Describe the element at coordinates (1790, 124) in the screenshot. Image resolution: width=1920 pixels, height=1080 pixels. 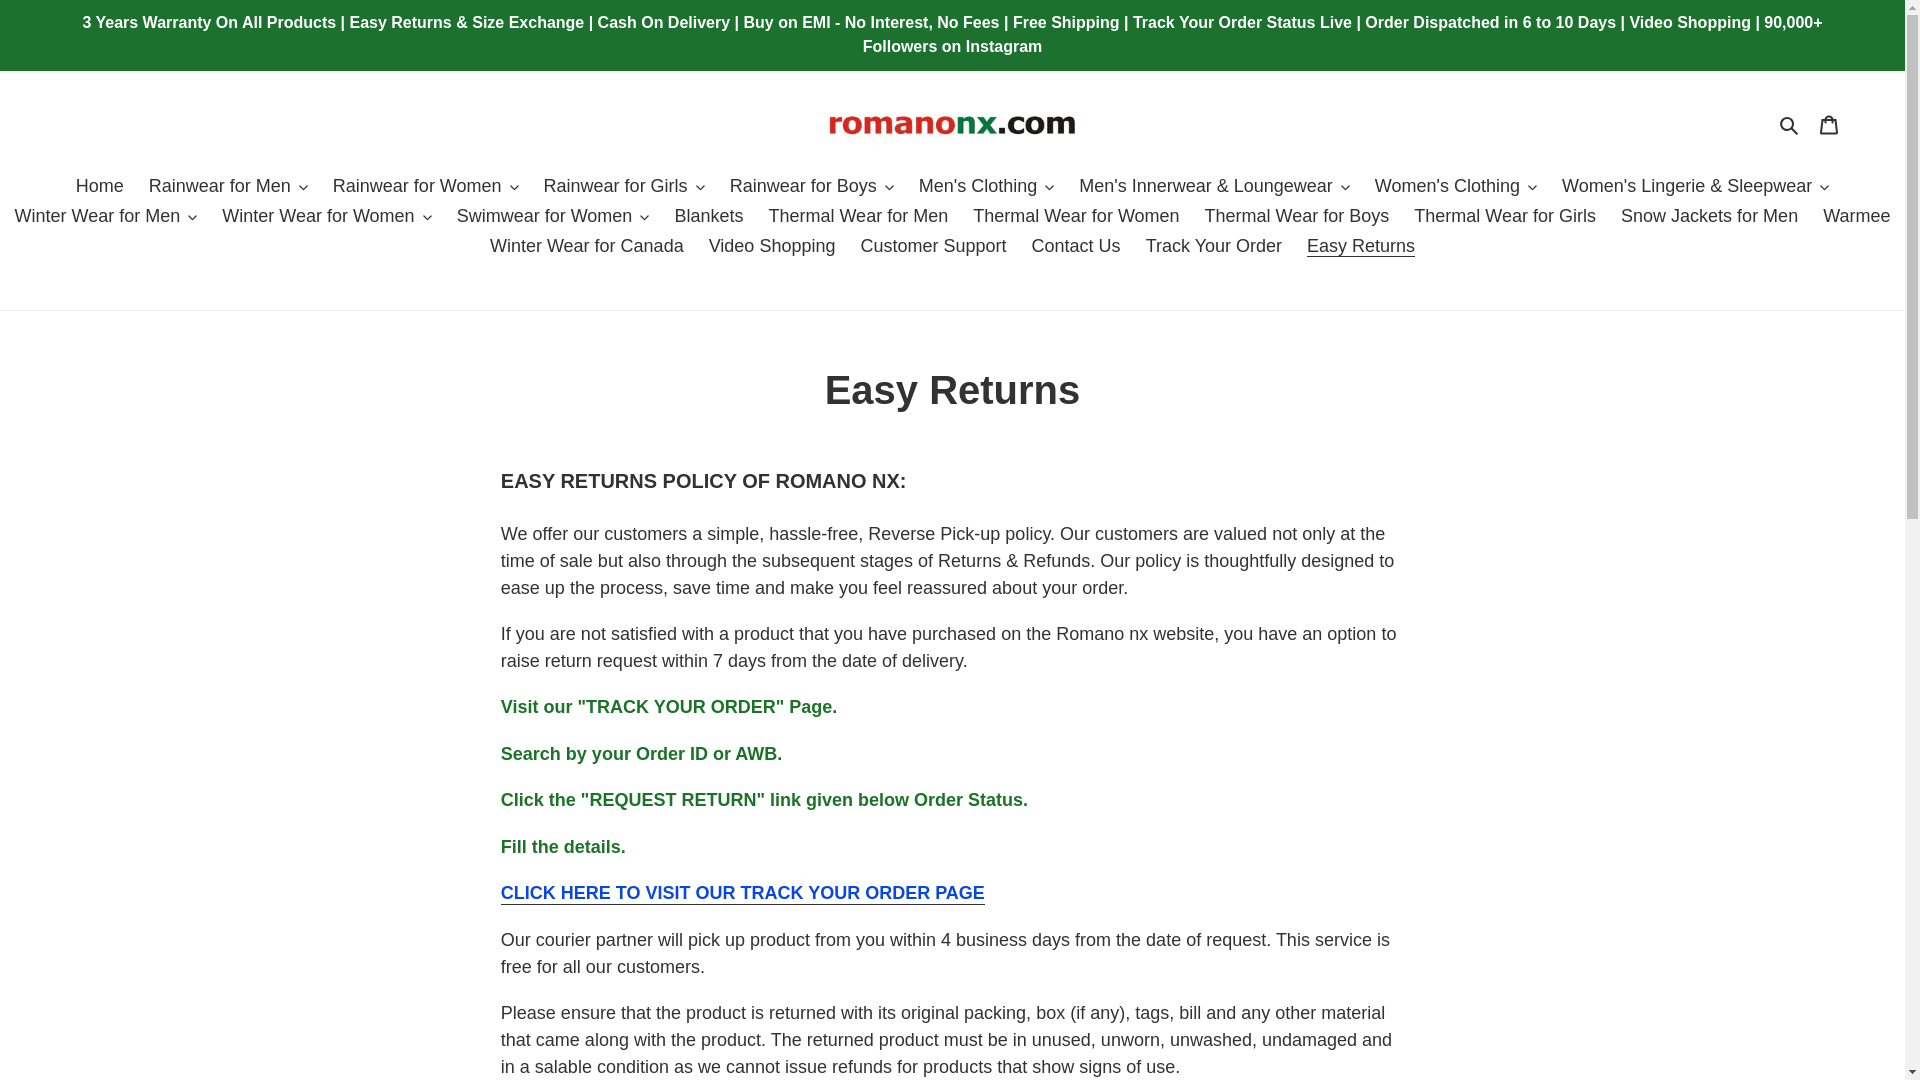
I see `Search` at that location.